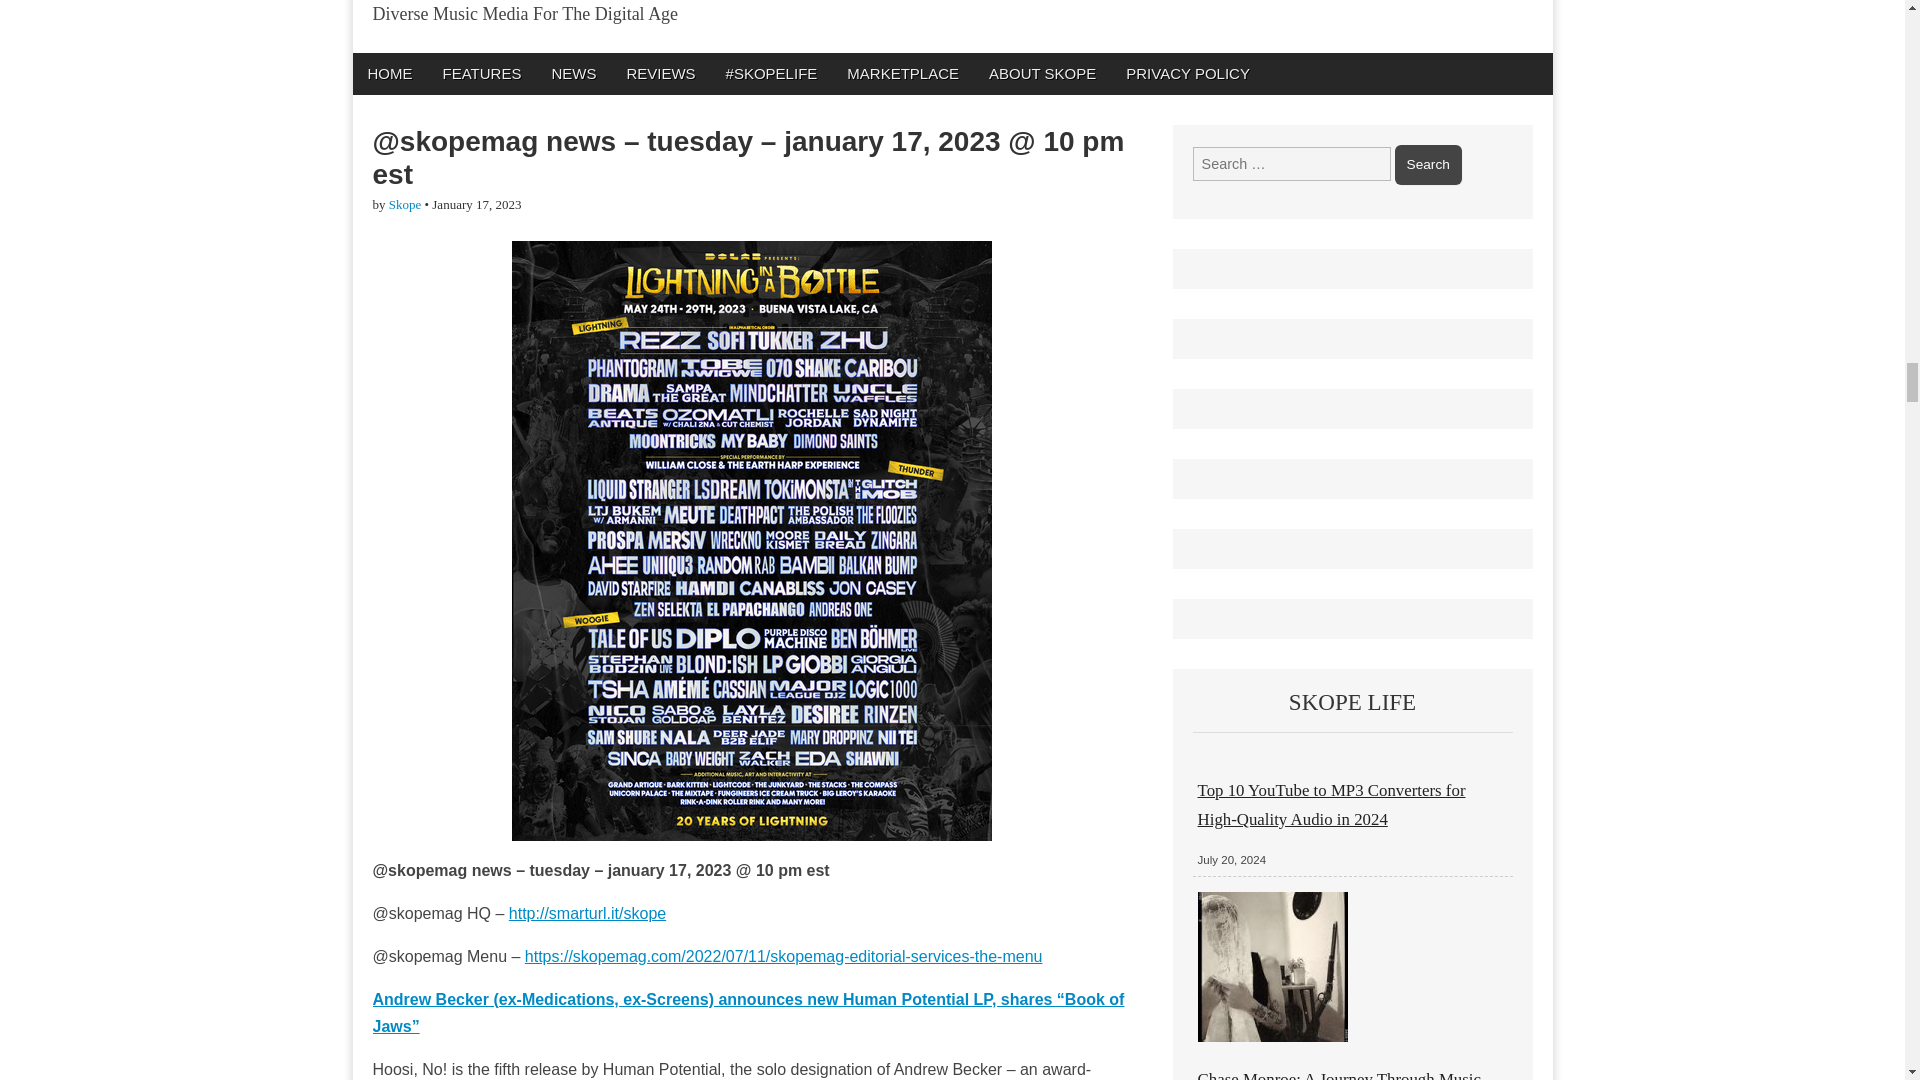  I want to click on PRIVACY POLICY, so click(1188, 72).